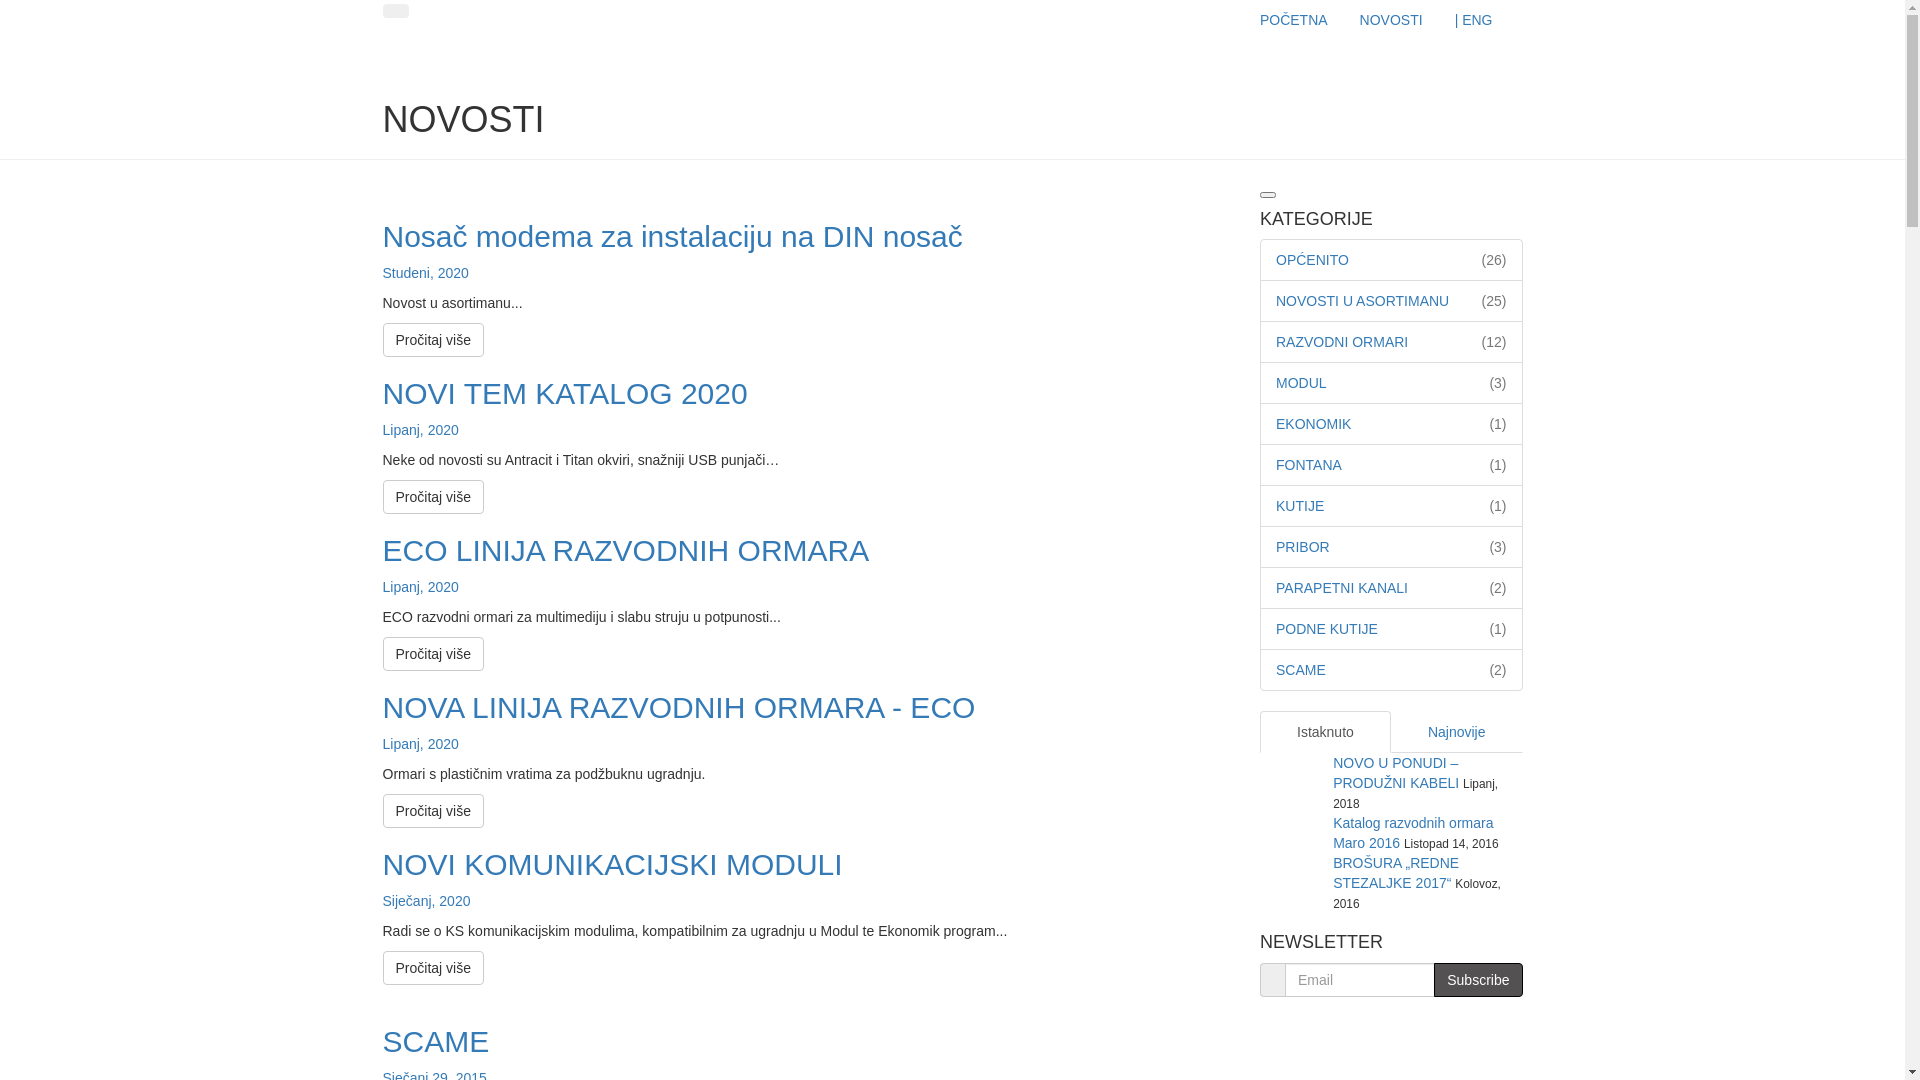 The width and height of the screenshot is (1920, 1080). I want to click on (1)
PODNE KUTIJE, so click(1327, 629).